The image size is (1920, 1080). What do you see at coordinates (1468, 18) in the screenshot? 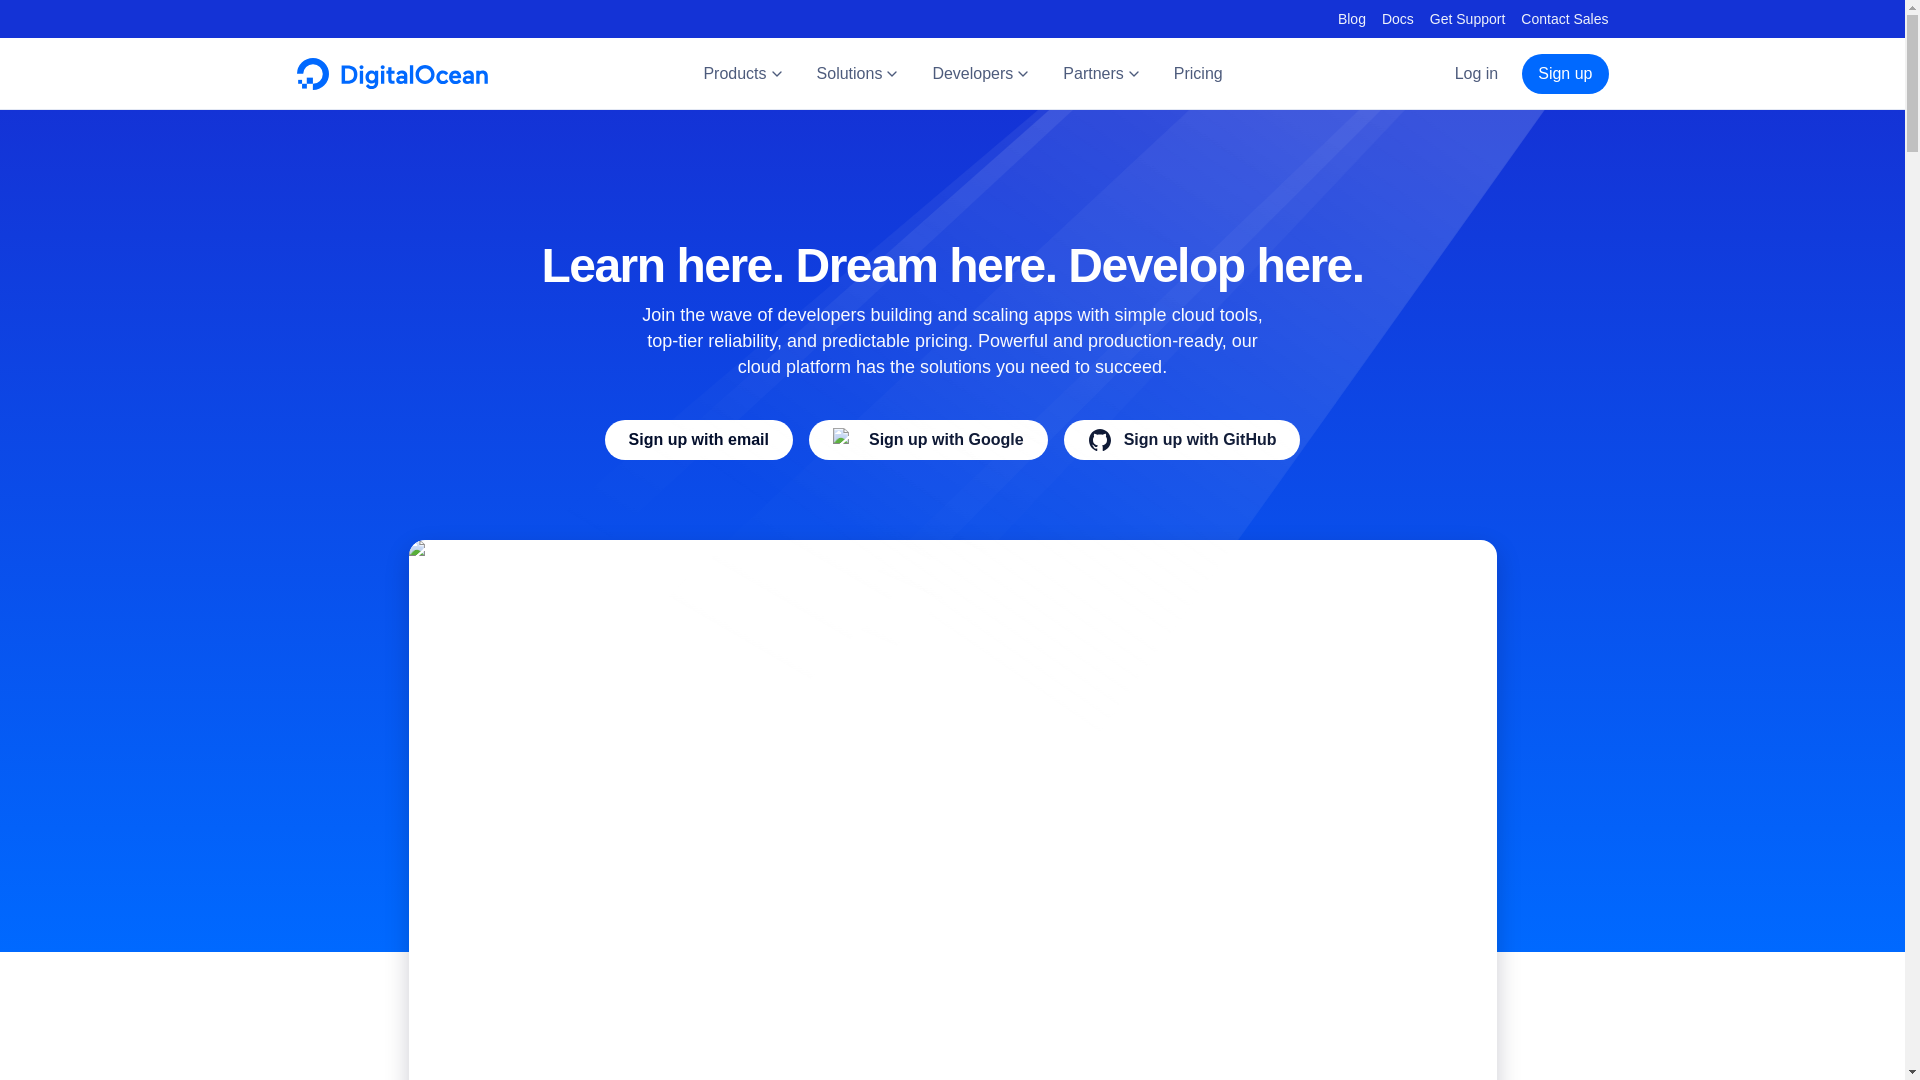
I see `Get Support` at bounding box center [1468, 18].